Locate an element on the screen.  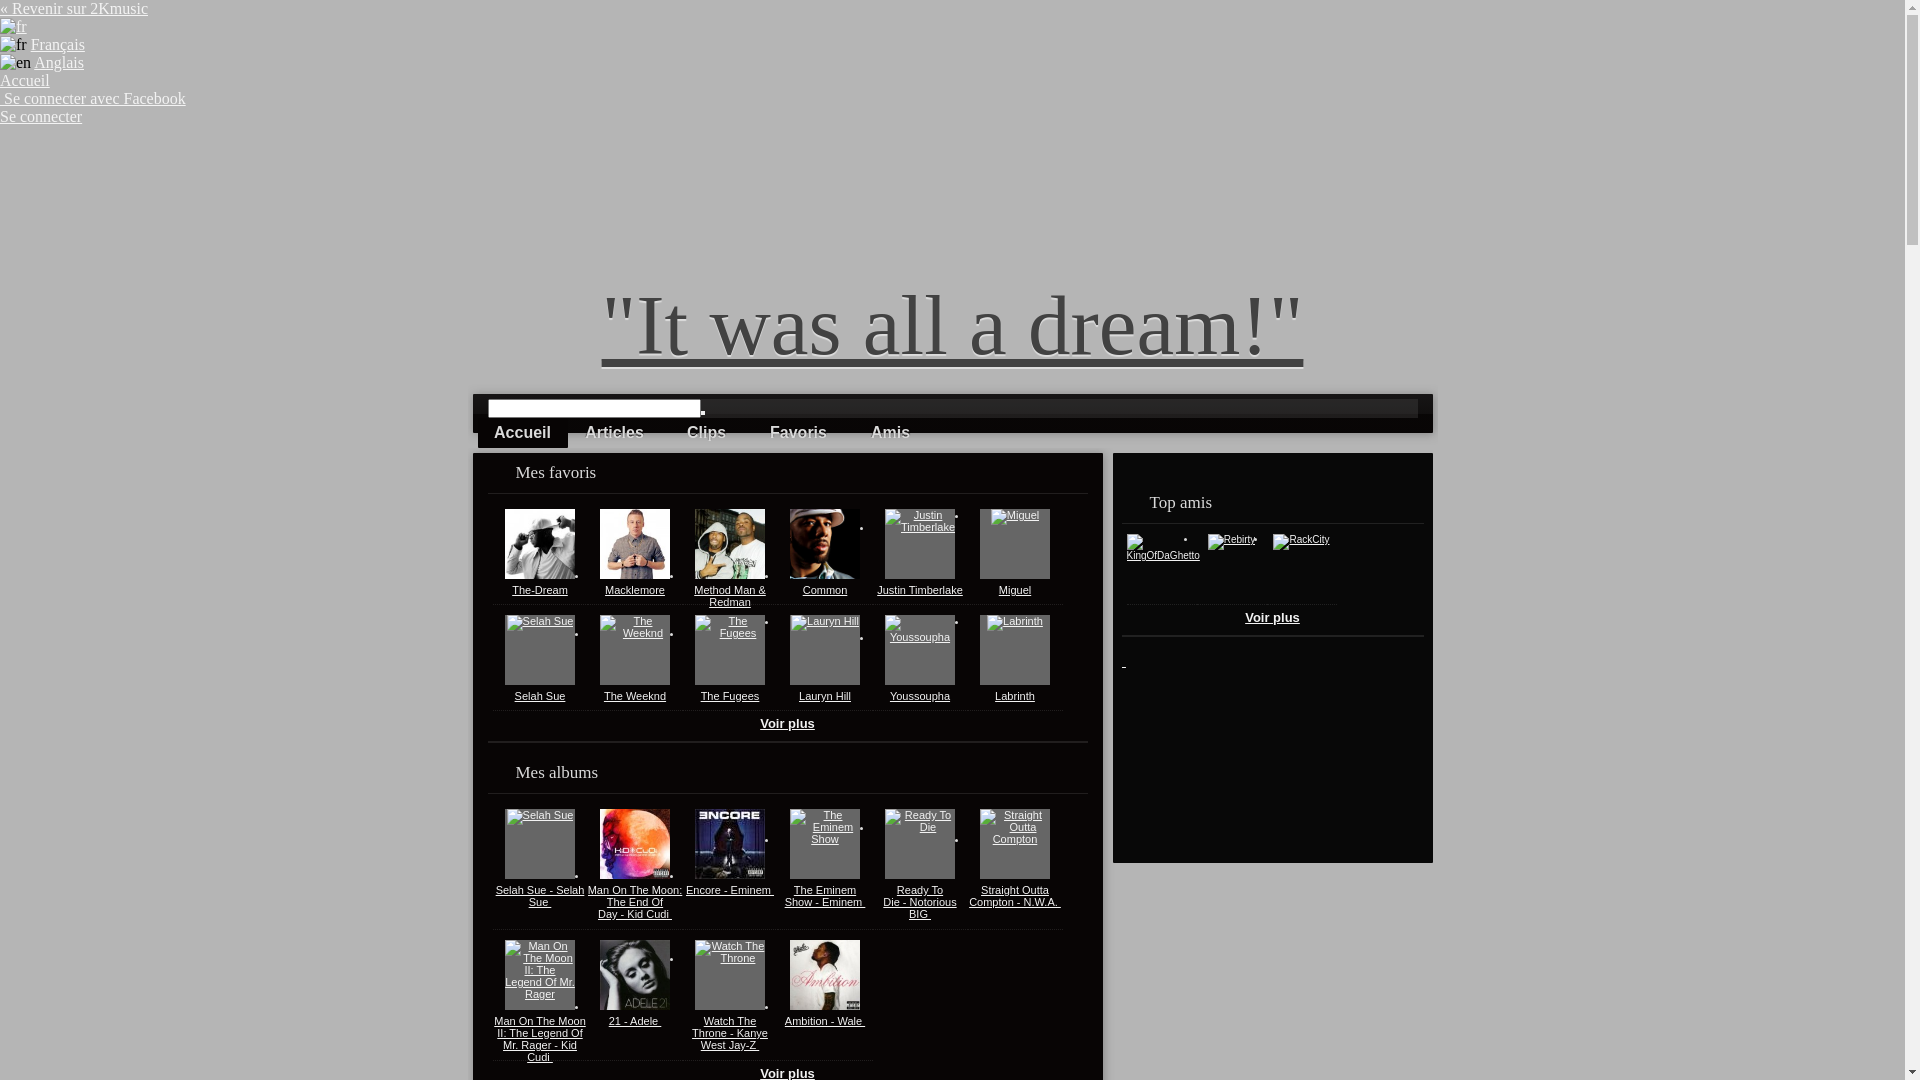
The Fugees is located at coordinates (730, 696).